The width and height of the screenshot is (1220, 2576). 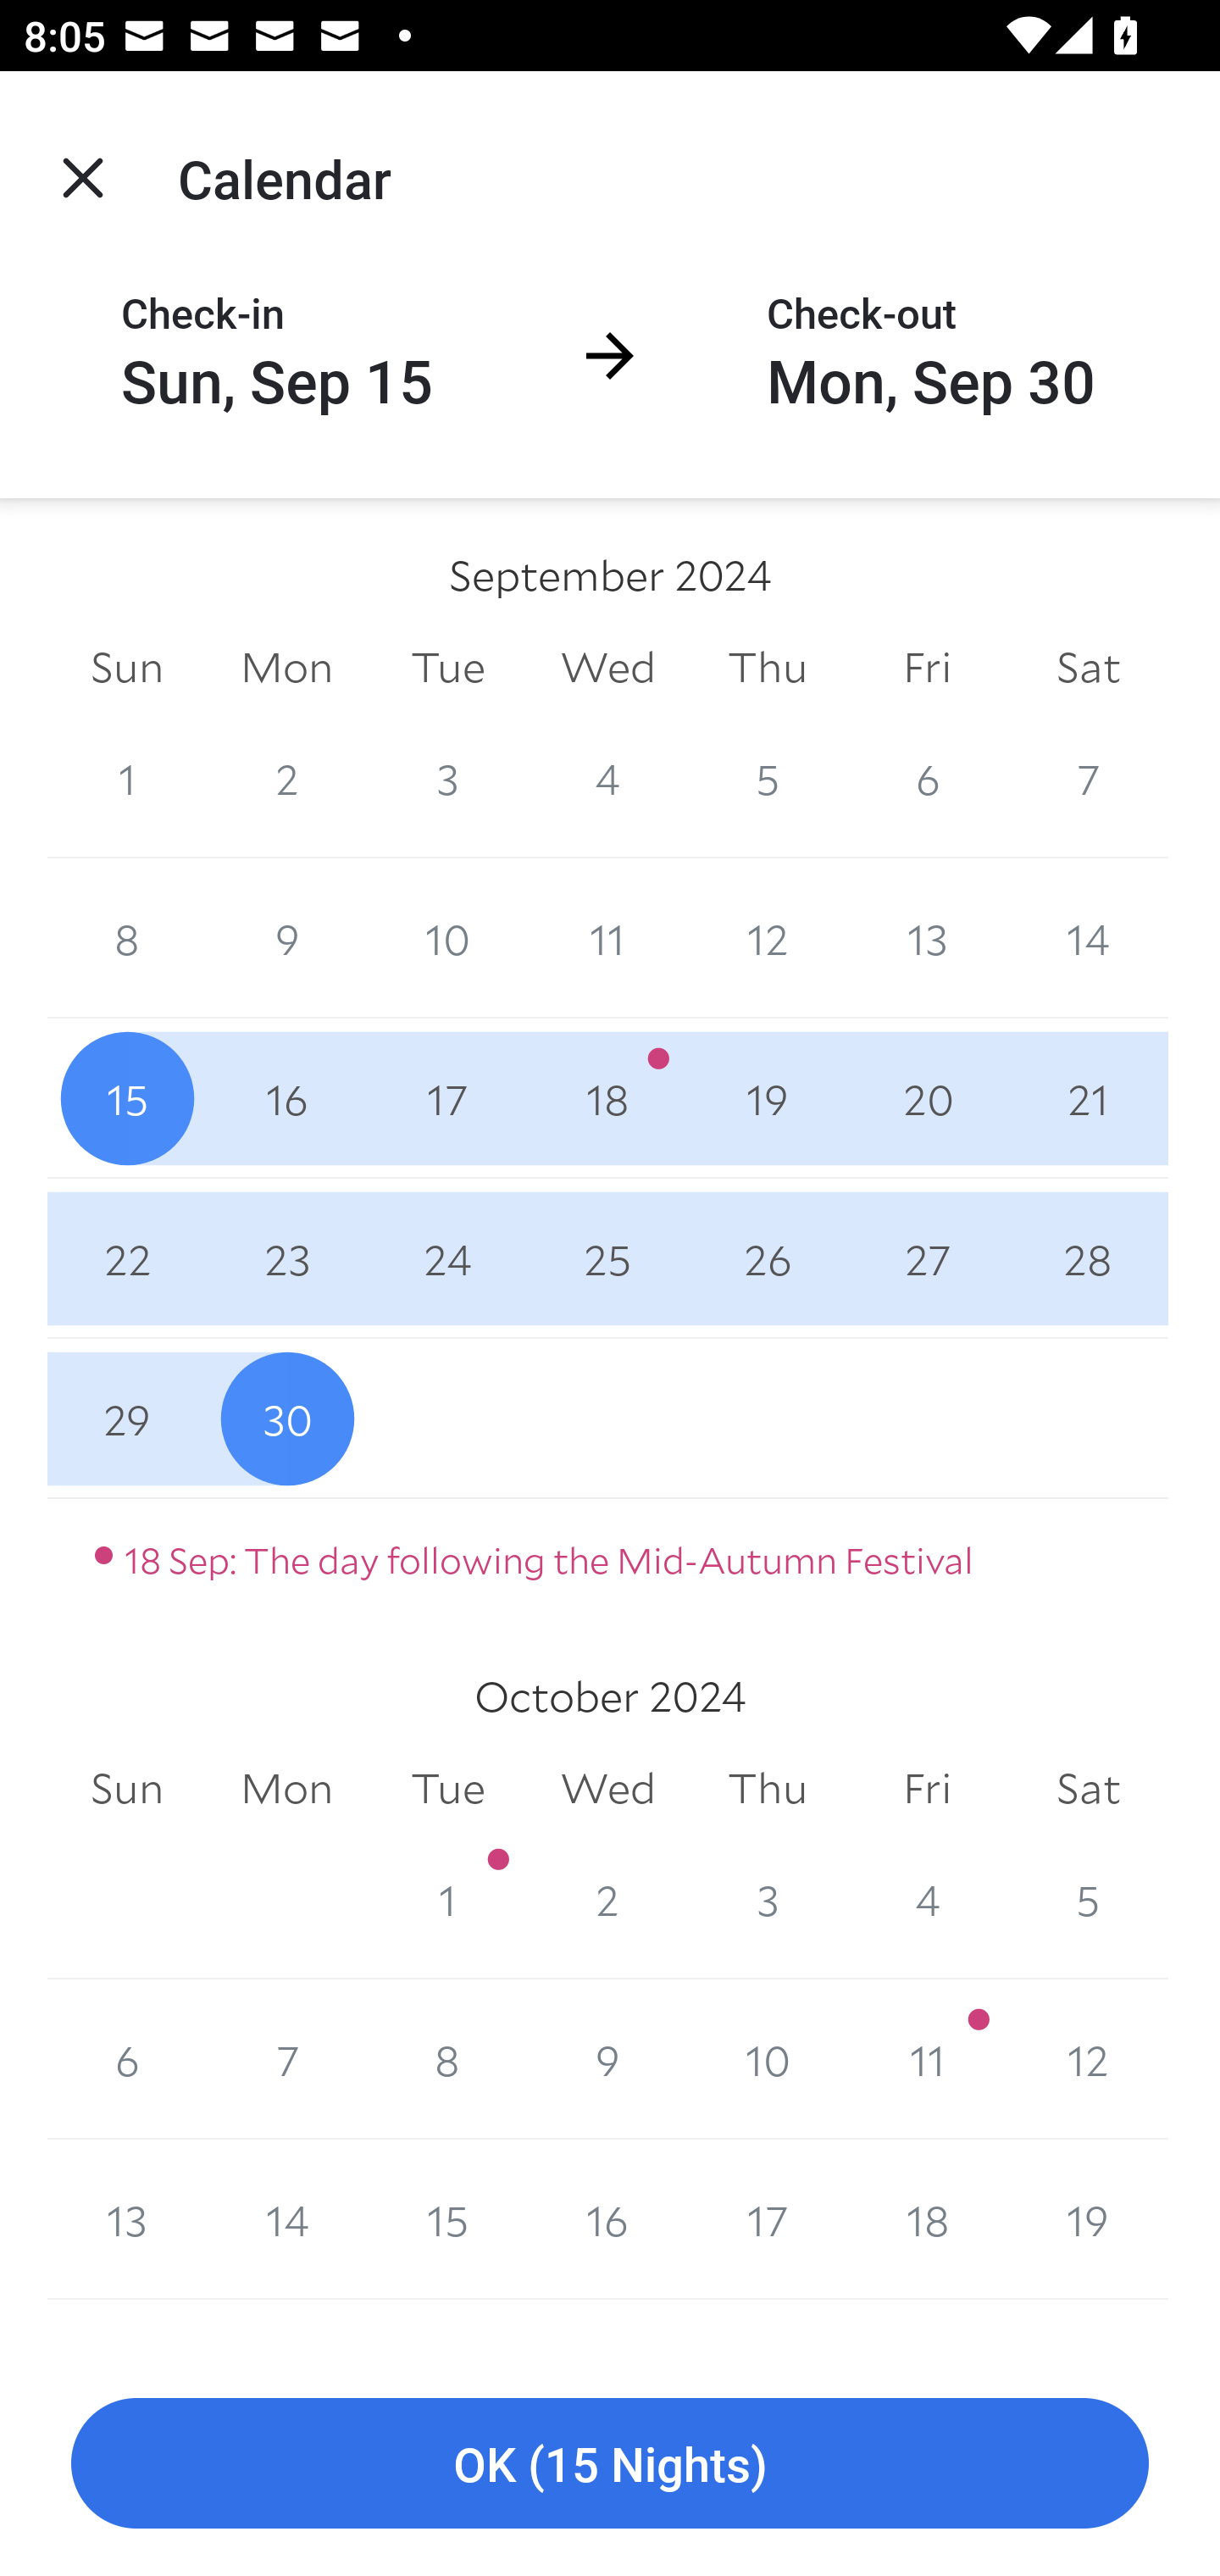 What do you see at coordinates (608, 2059) in the screenshot?
I see `9 9 October 2024` at bounding box center [608, 2059].